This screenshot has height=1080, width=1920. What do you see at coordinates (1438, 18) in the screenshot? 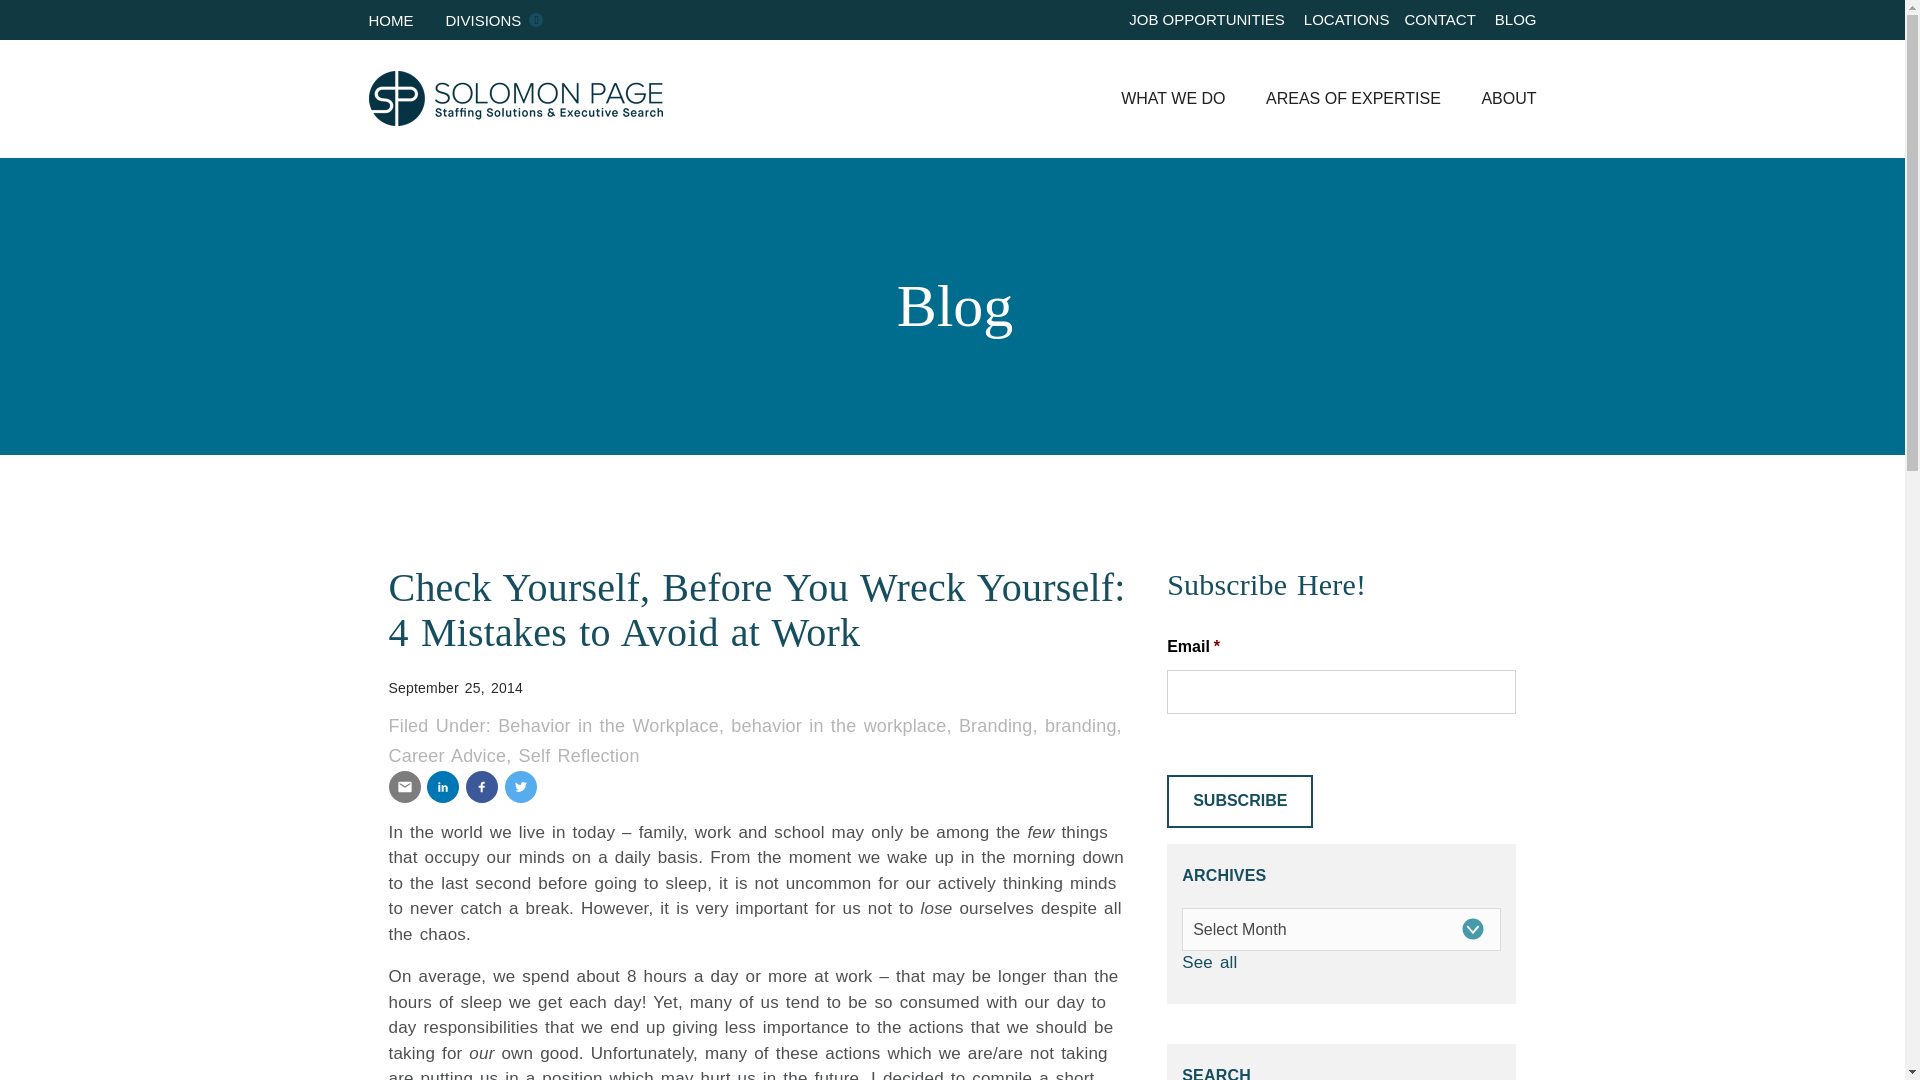
I see `CONTACT` at bounding box center [1438, 18].